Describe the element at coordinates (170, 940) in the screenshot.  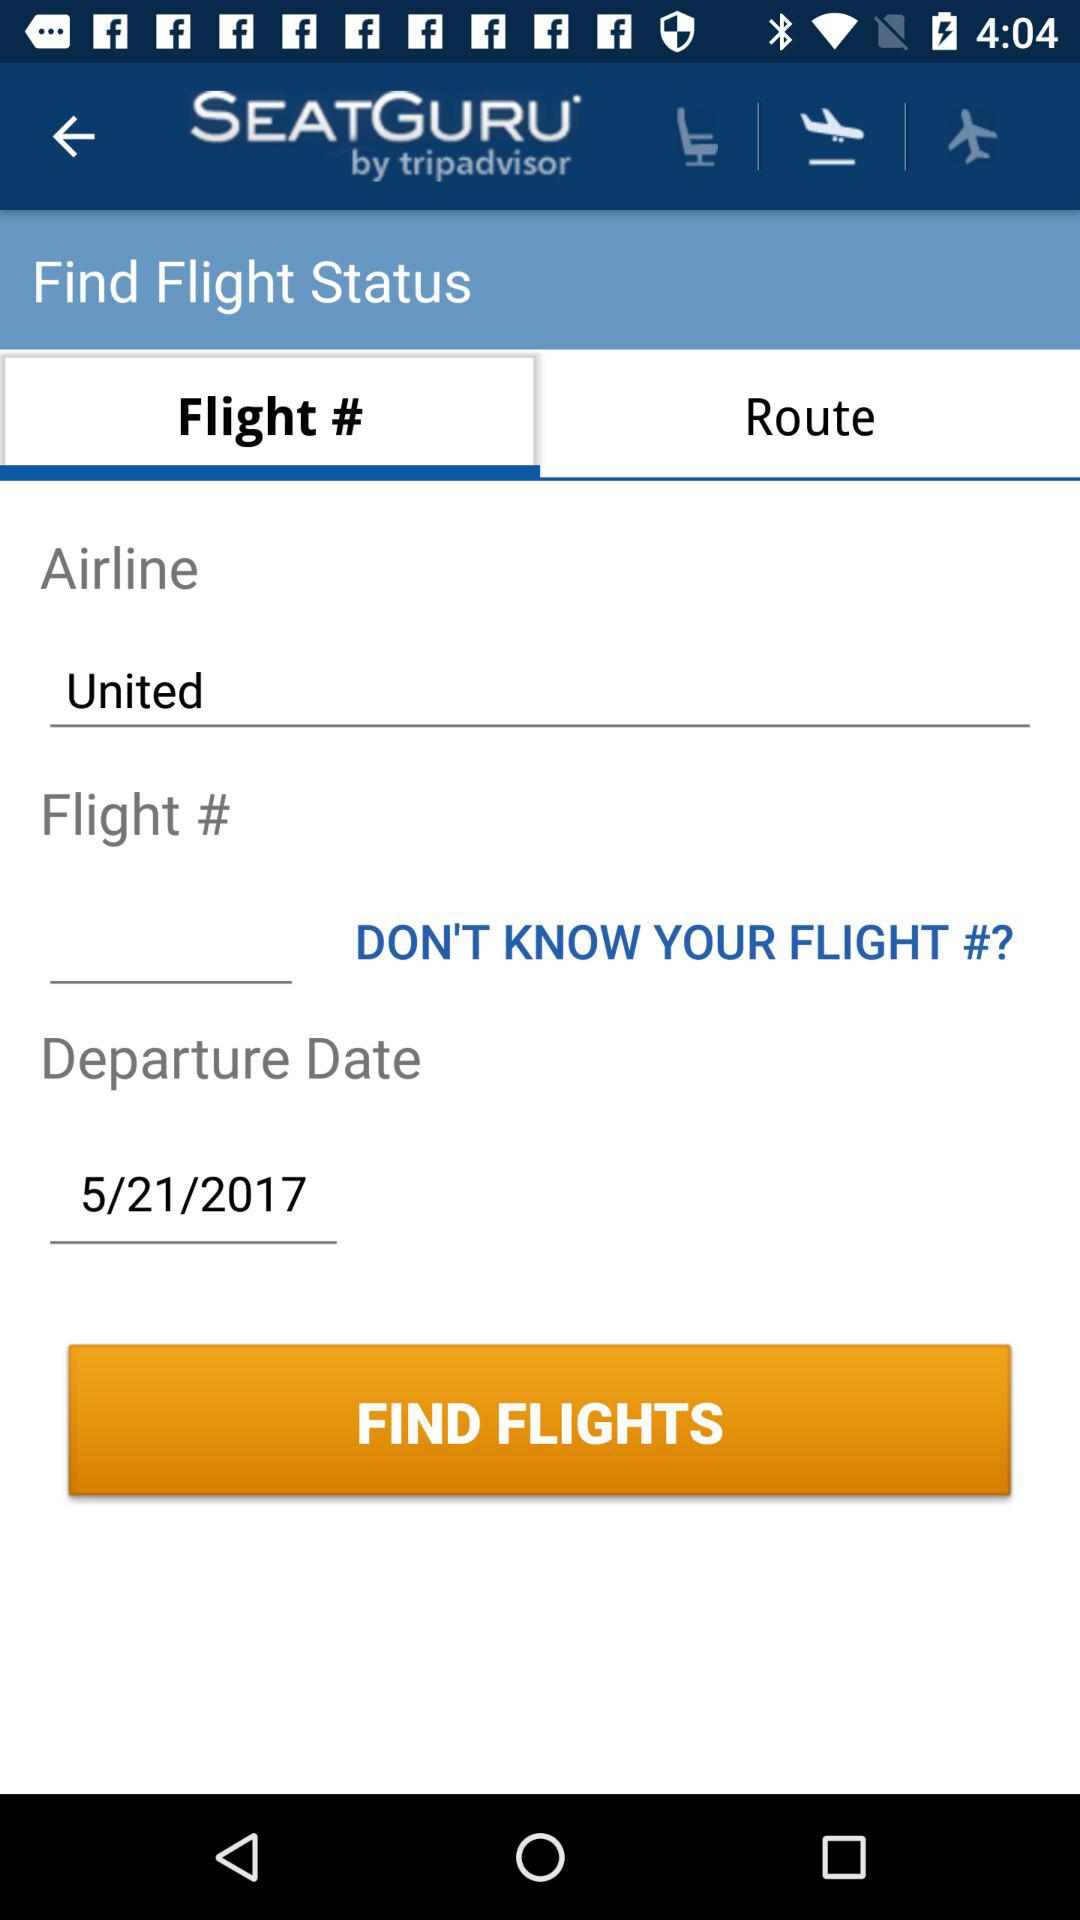
I see `turn on the item below flight #` at that location.